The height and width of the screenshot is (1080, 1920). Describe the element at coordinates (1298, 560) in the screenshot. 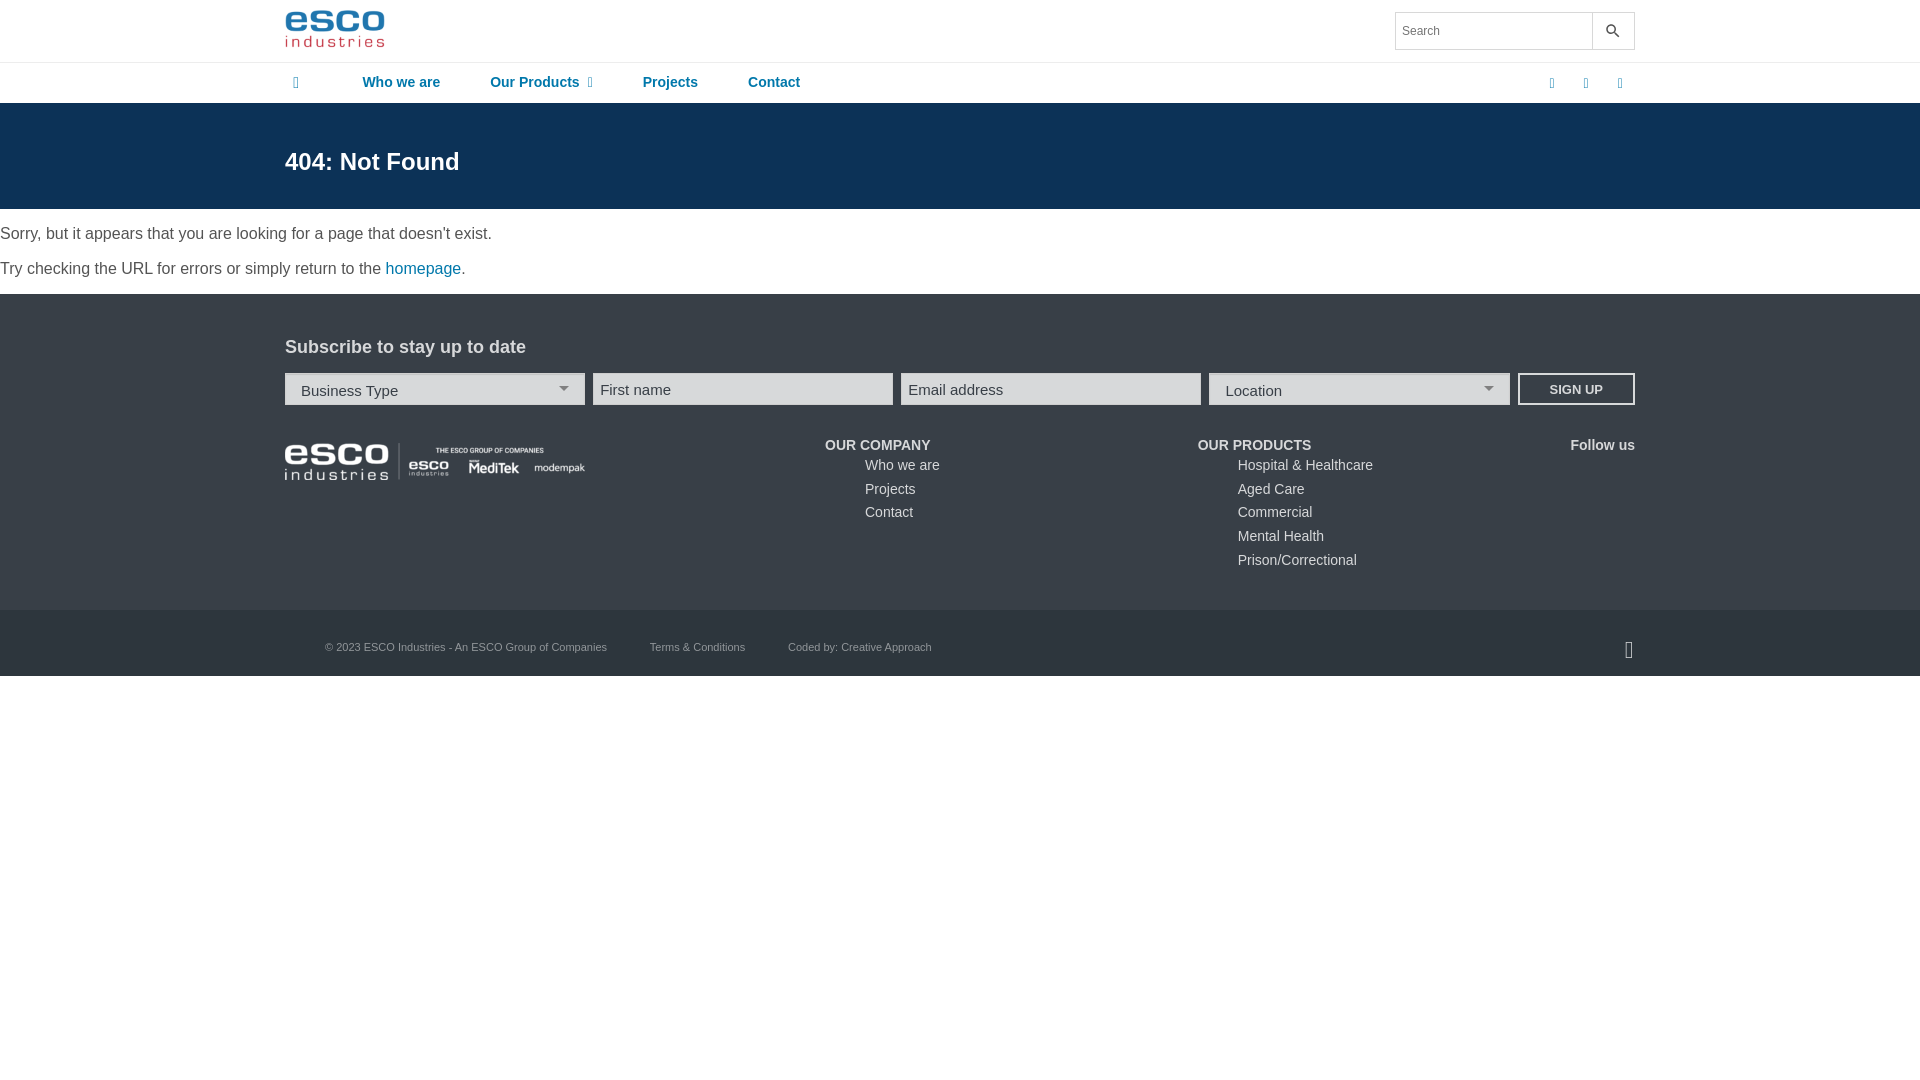

I see `Prison/Correctional` at that location.